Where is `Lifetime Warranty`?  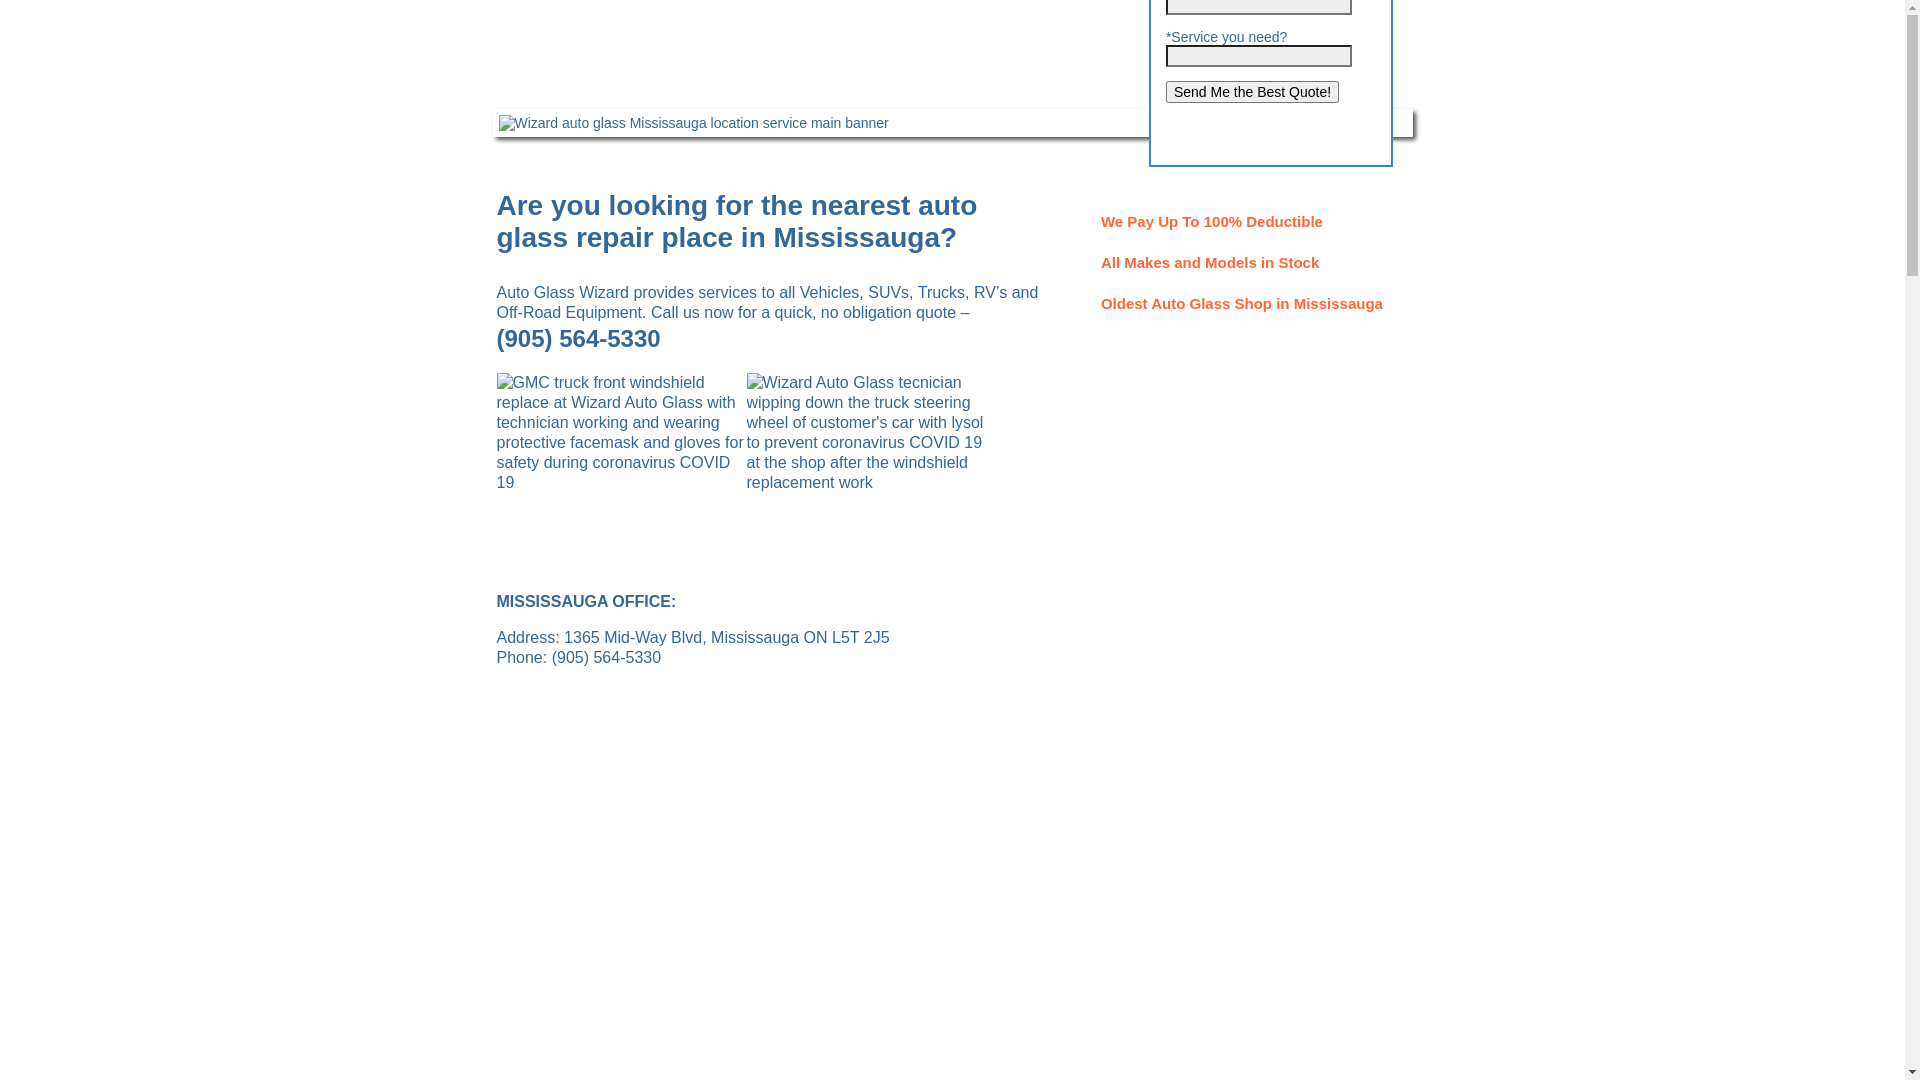 Lifetime Warranty is located at coordinates (798, 88).